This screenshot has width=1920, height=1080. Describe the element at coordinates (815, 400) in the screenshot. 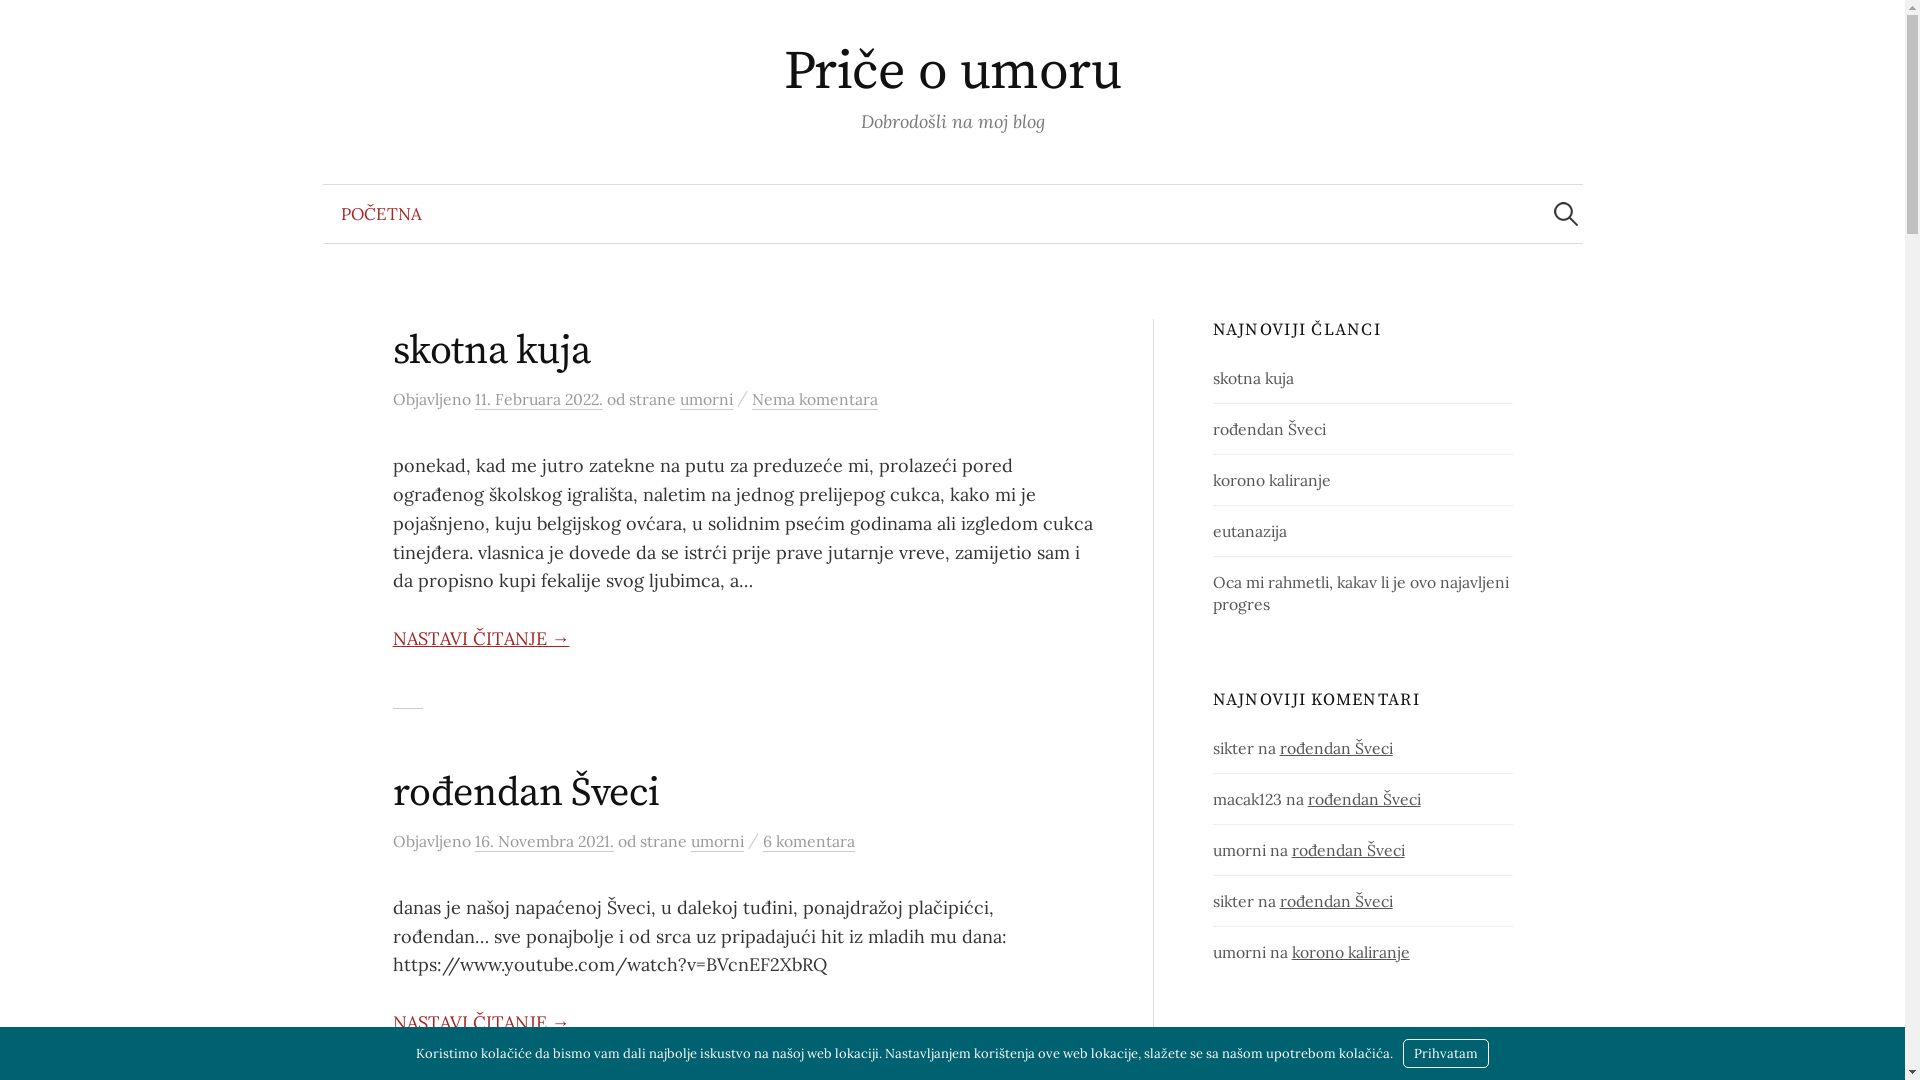

I see `Nema komentara
na skotna kuja` at that location.